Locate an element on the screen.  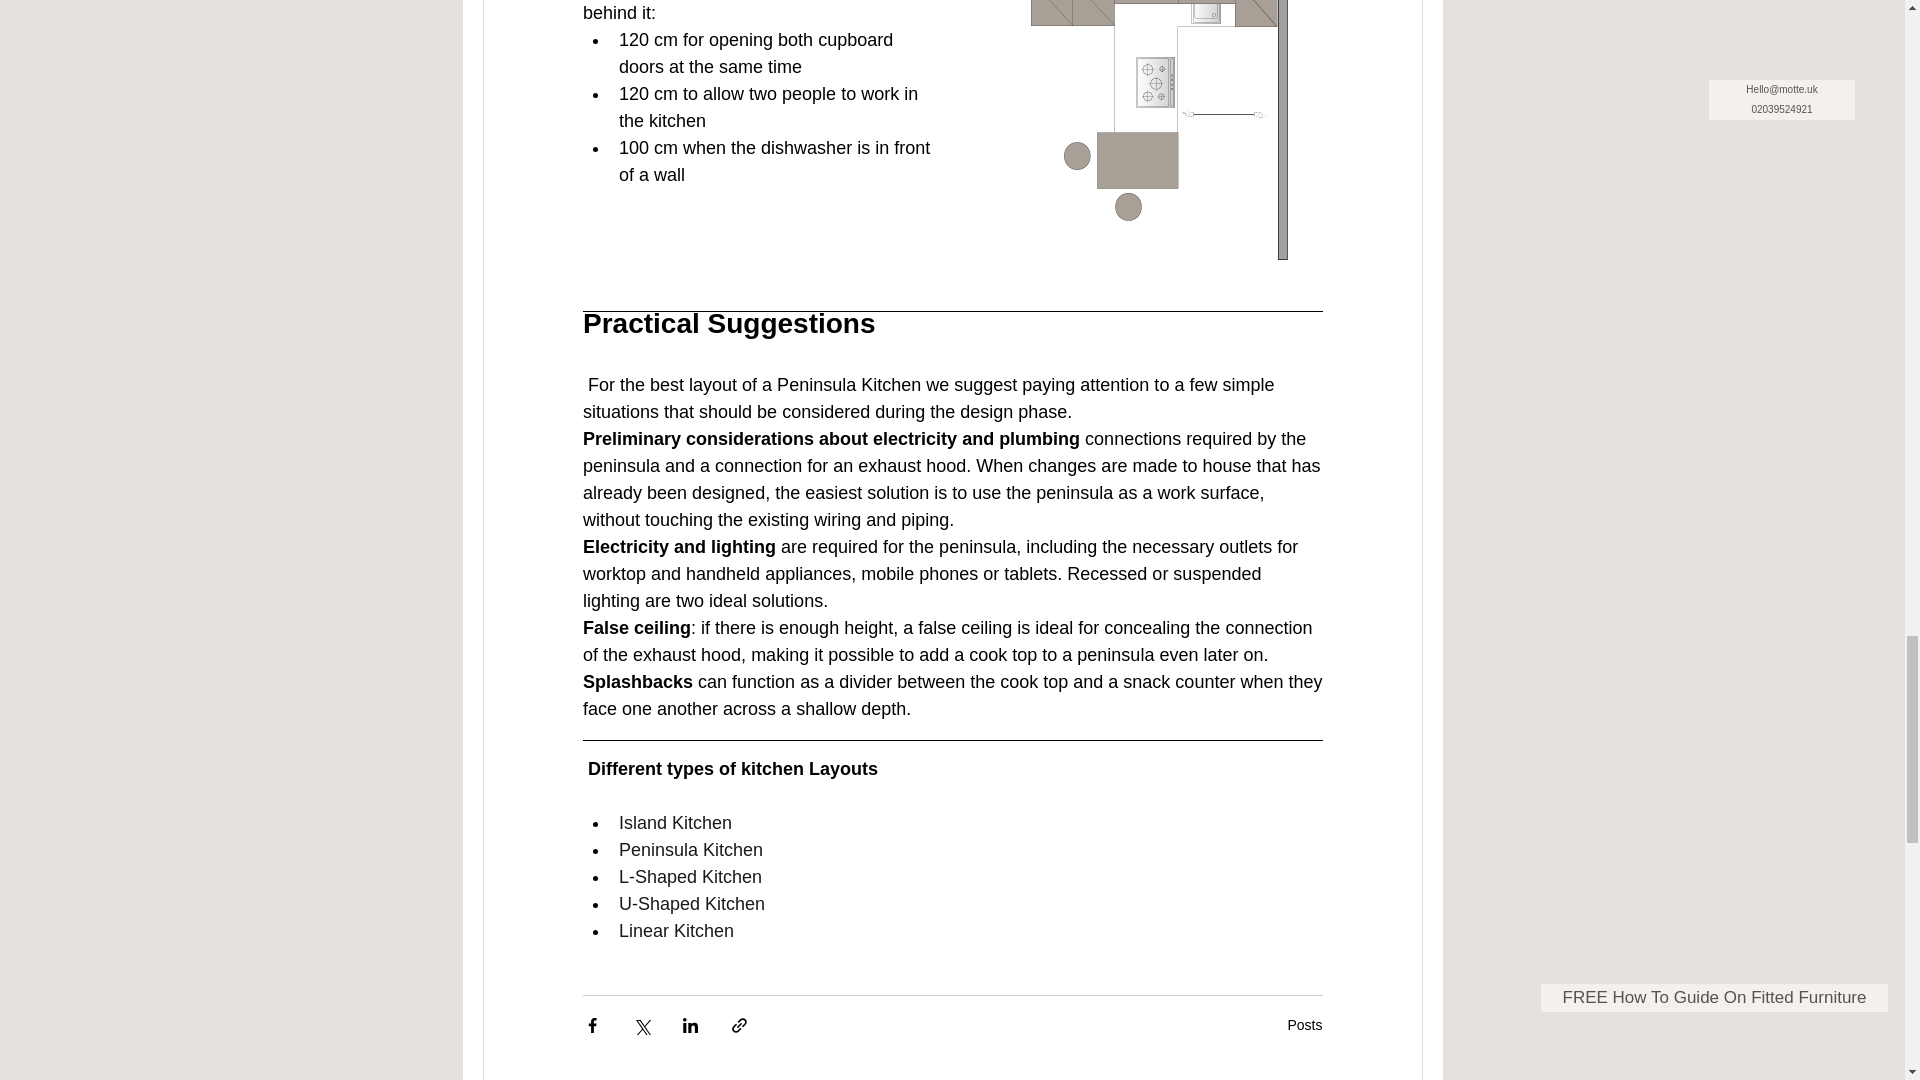
U-Shaped Kitchen is located at coordinates (691, 904).